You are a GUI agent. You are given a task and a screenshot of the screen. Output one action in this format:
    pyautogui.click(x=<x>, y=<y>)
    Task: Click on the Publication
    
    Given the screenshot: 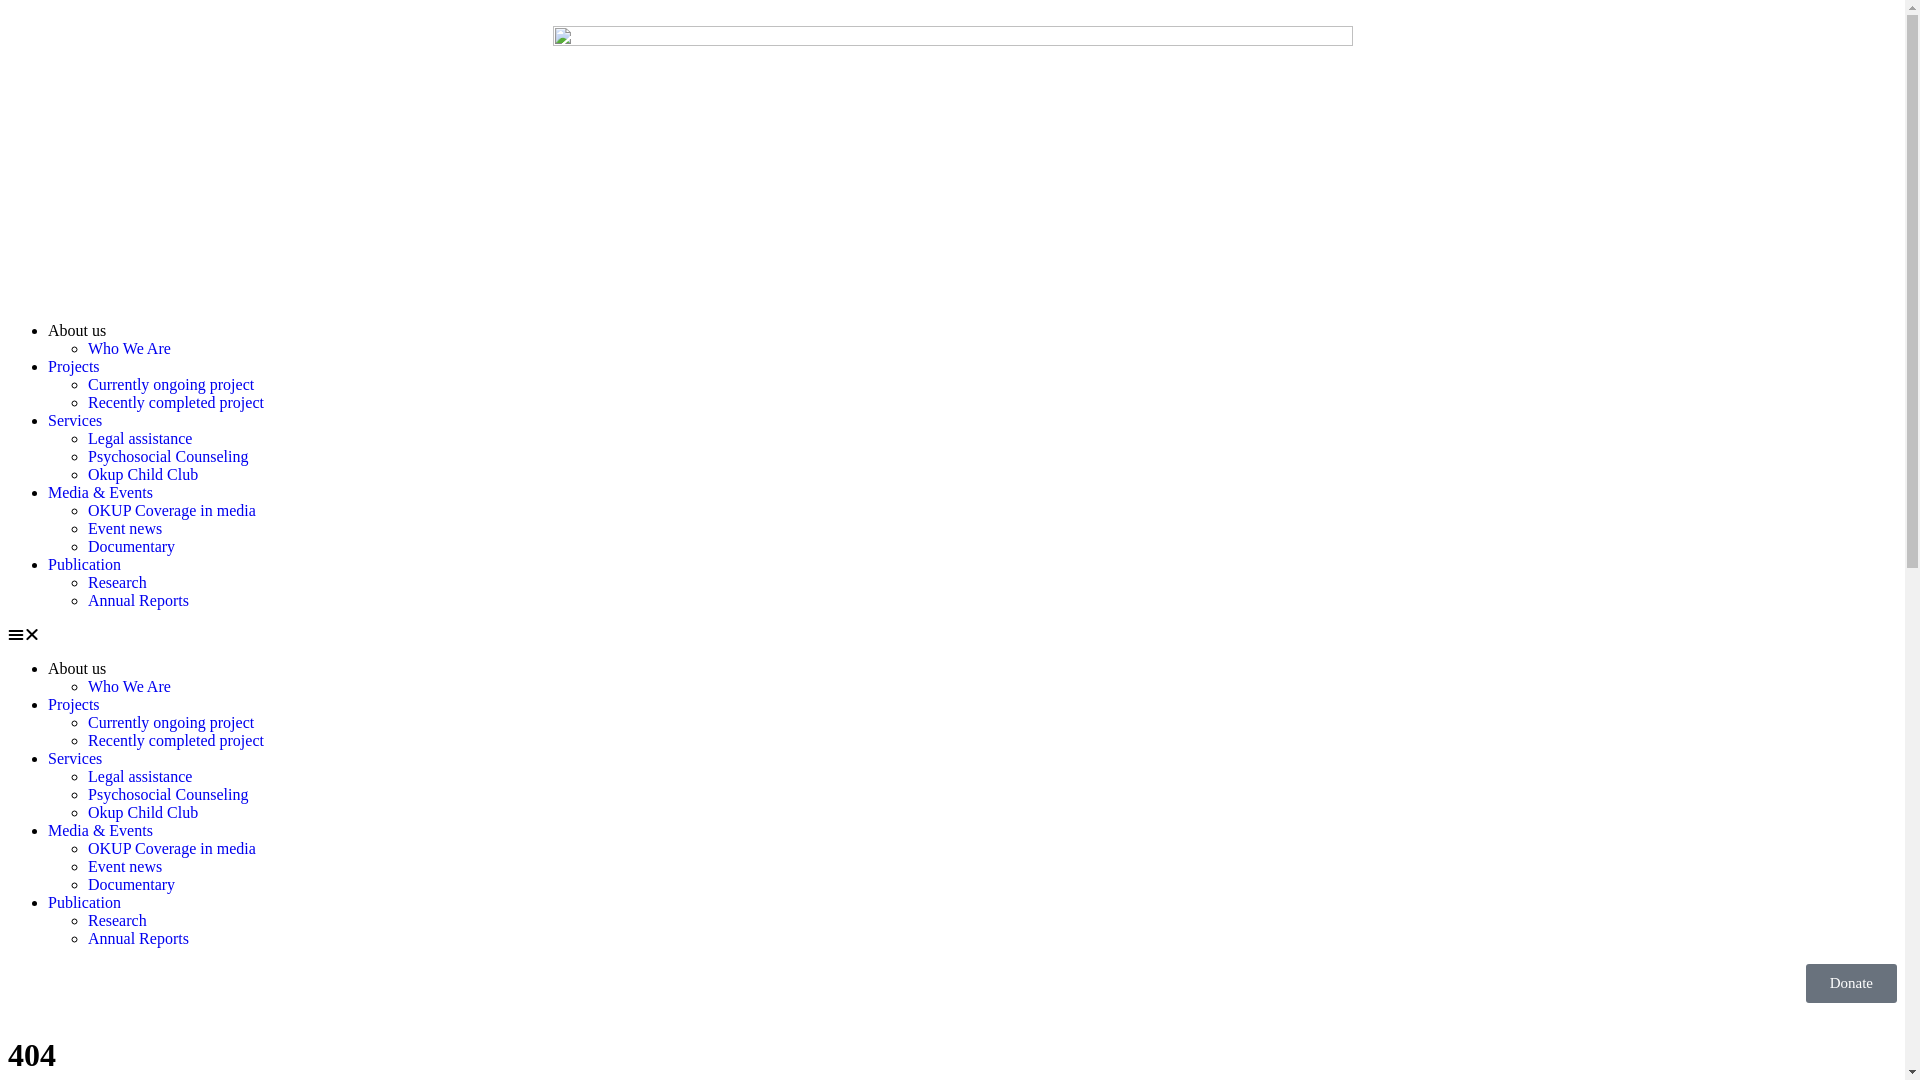 What is the action you would take?
    pyautogui.click(x=84, y=902)
    